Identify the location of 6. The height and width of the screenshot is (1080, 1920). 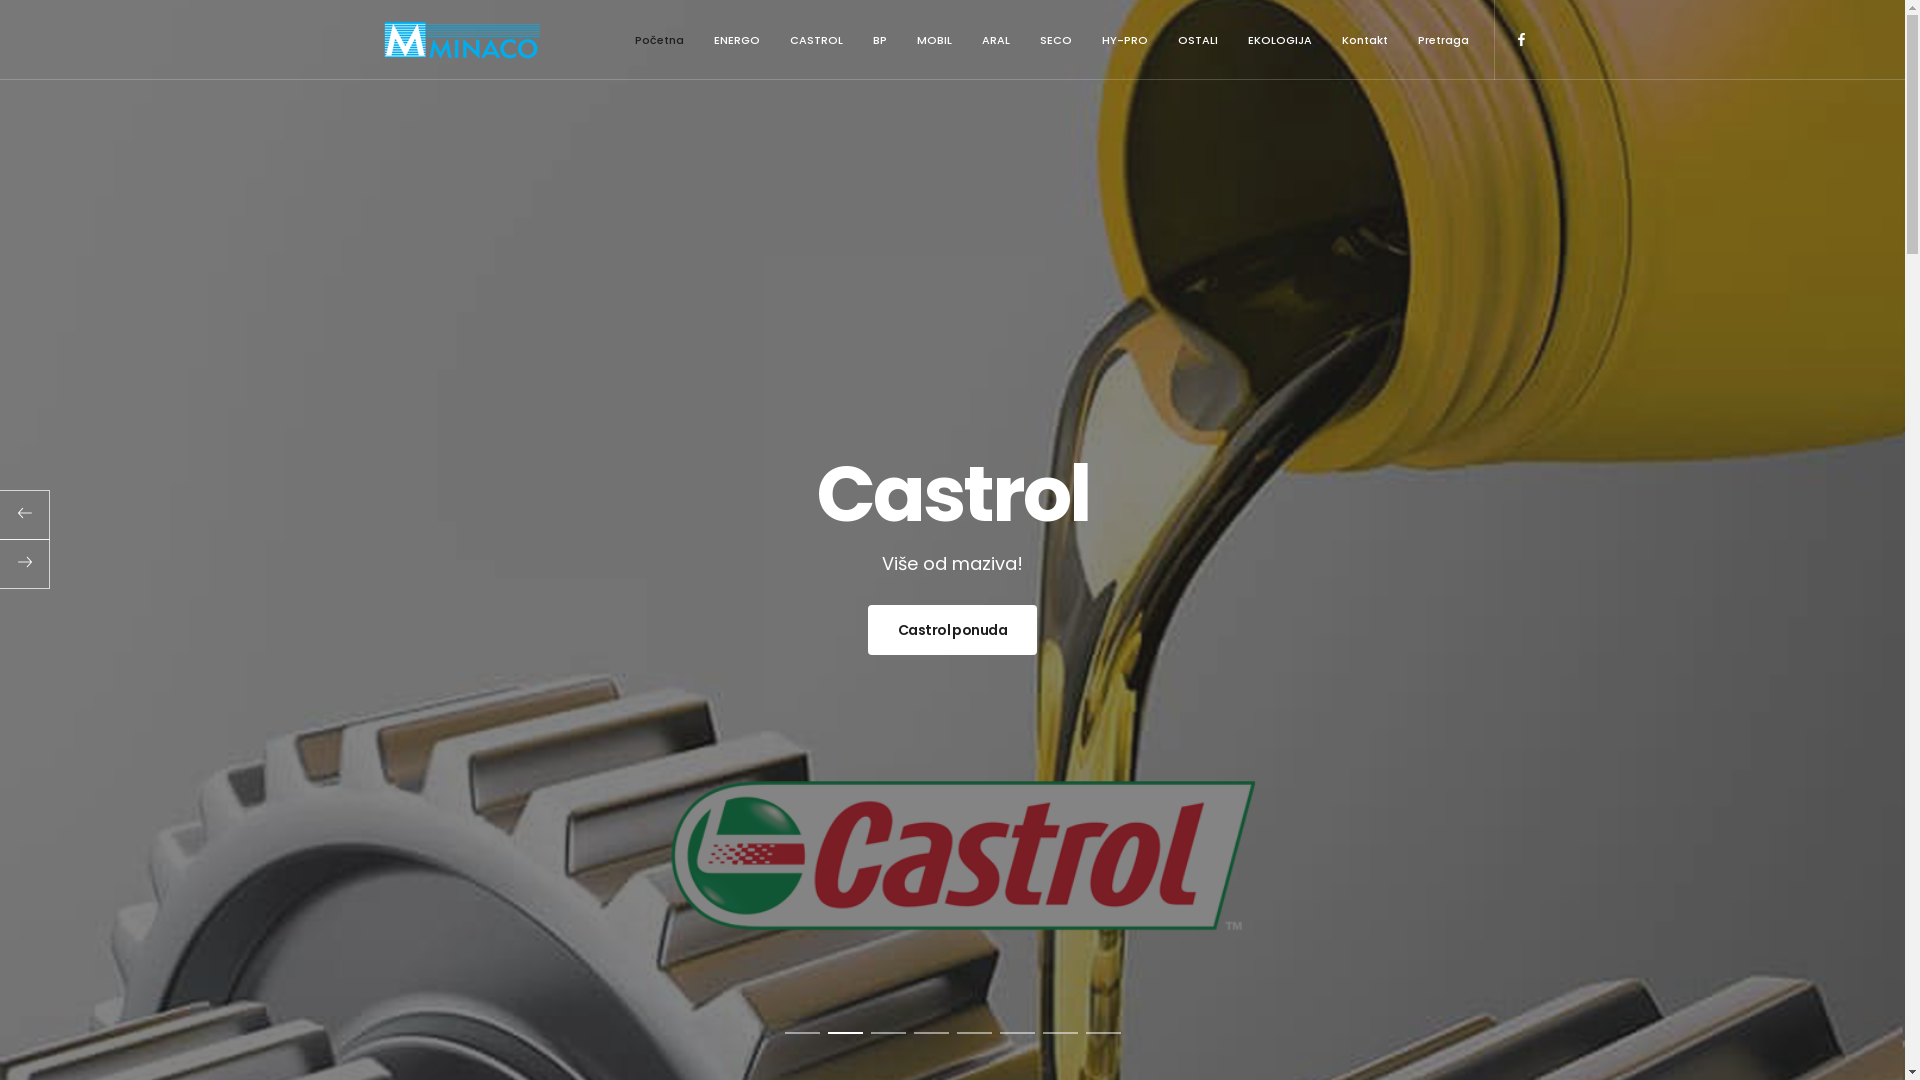
(1018, 1033).